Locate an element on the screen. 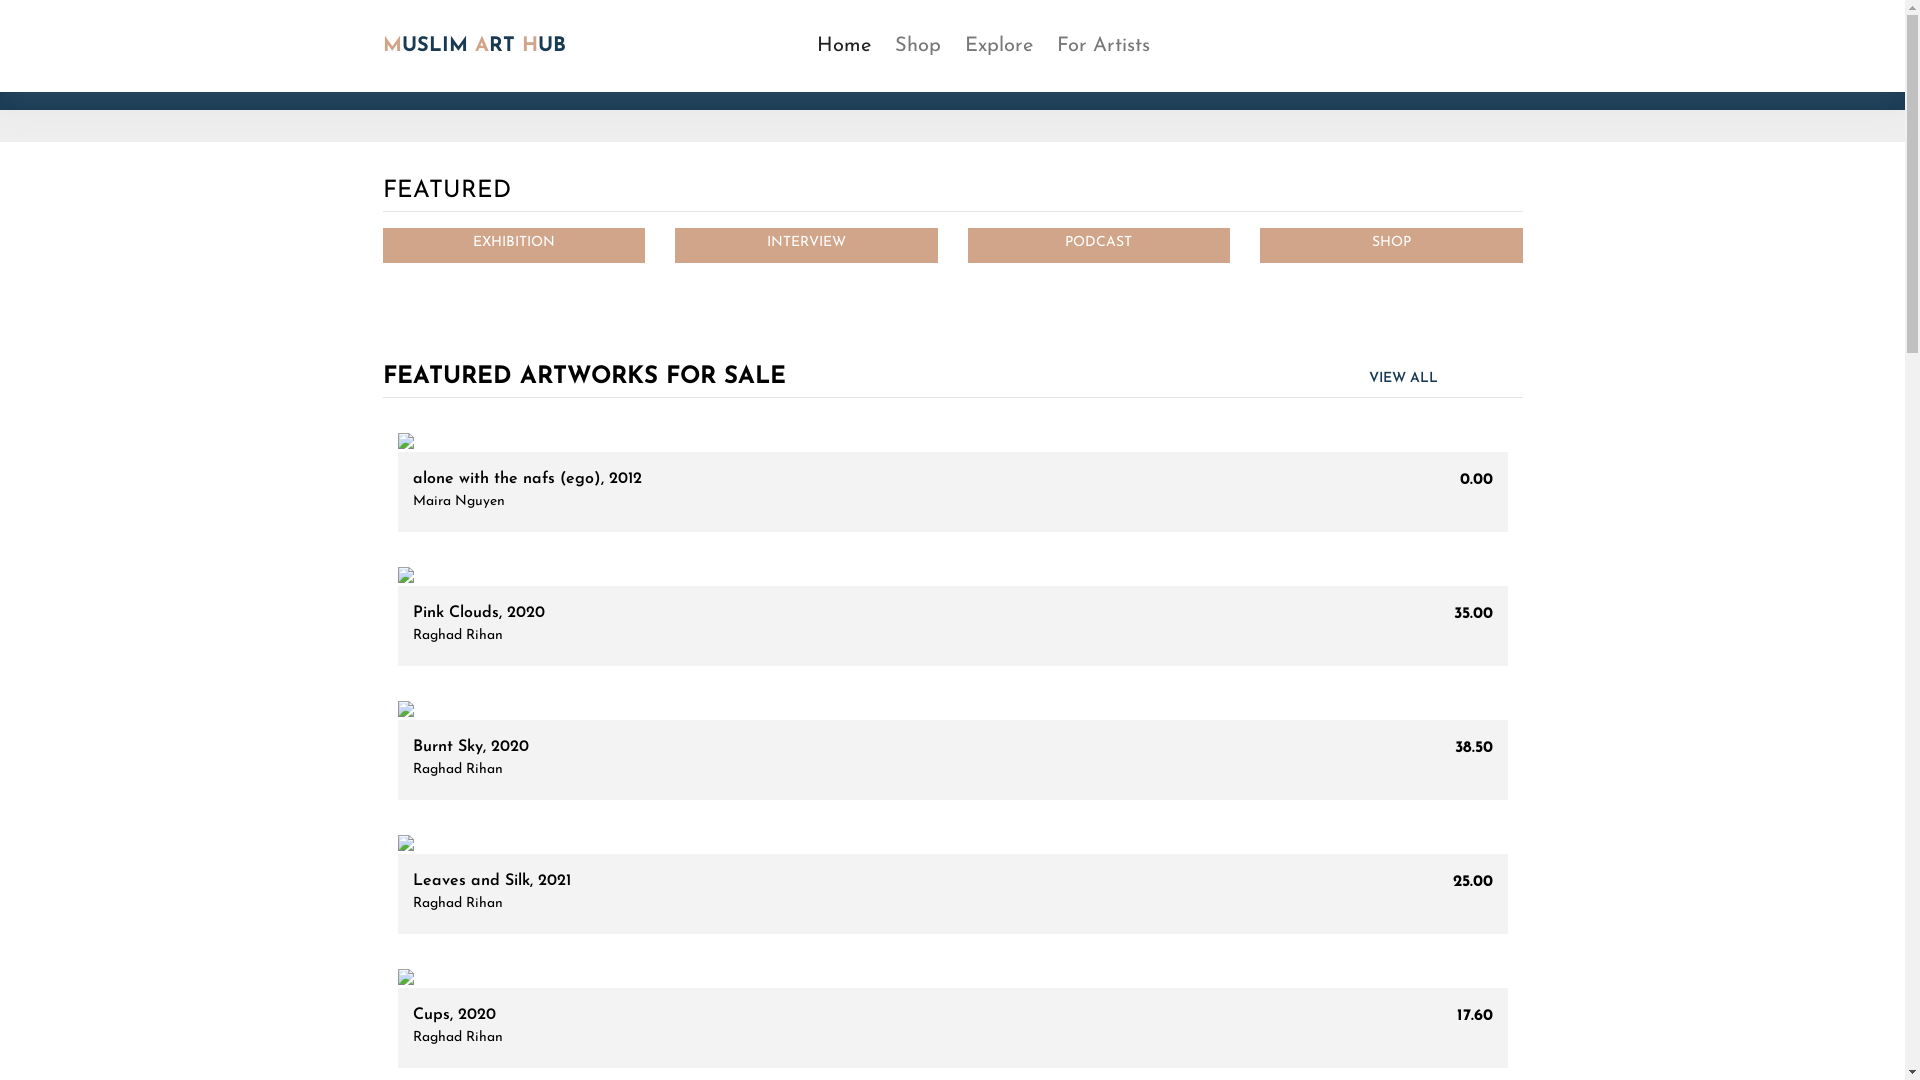  SHOP is located at coordinates (1392, 242).